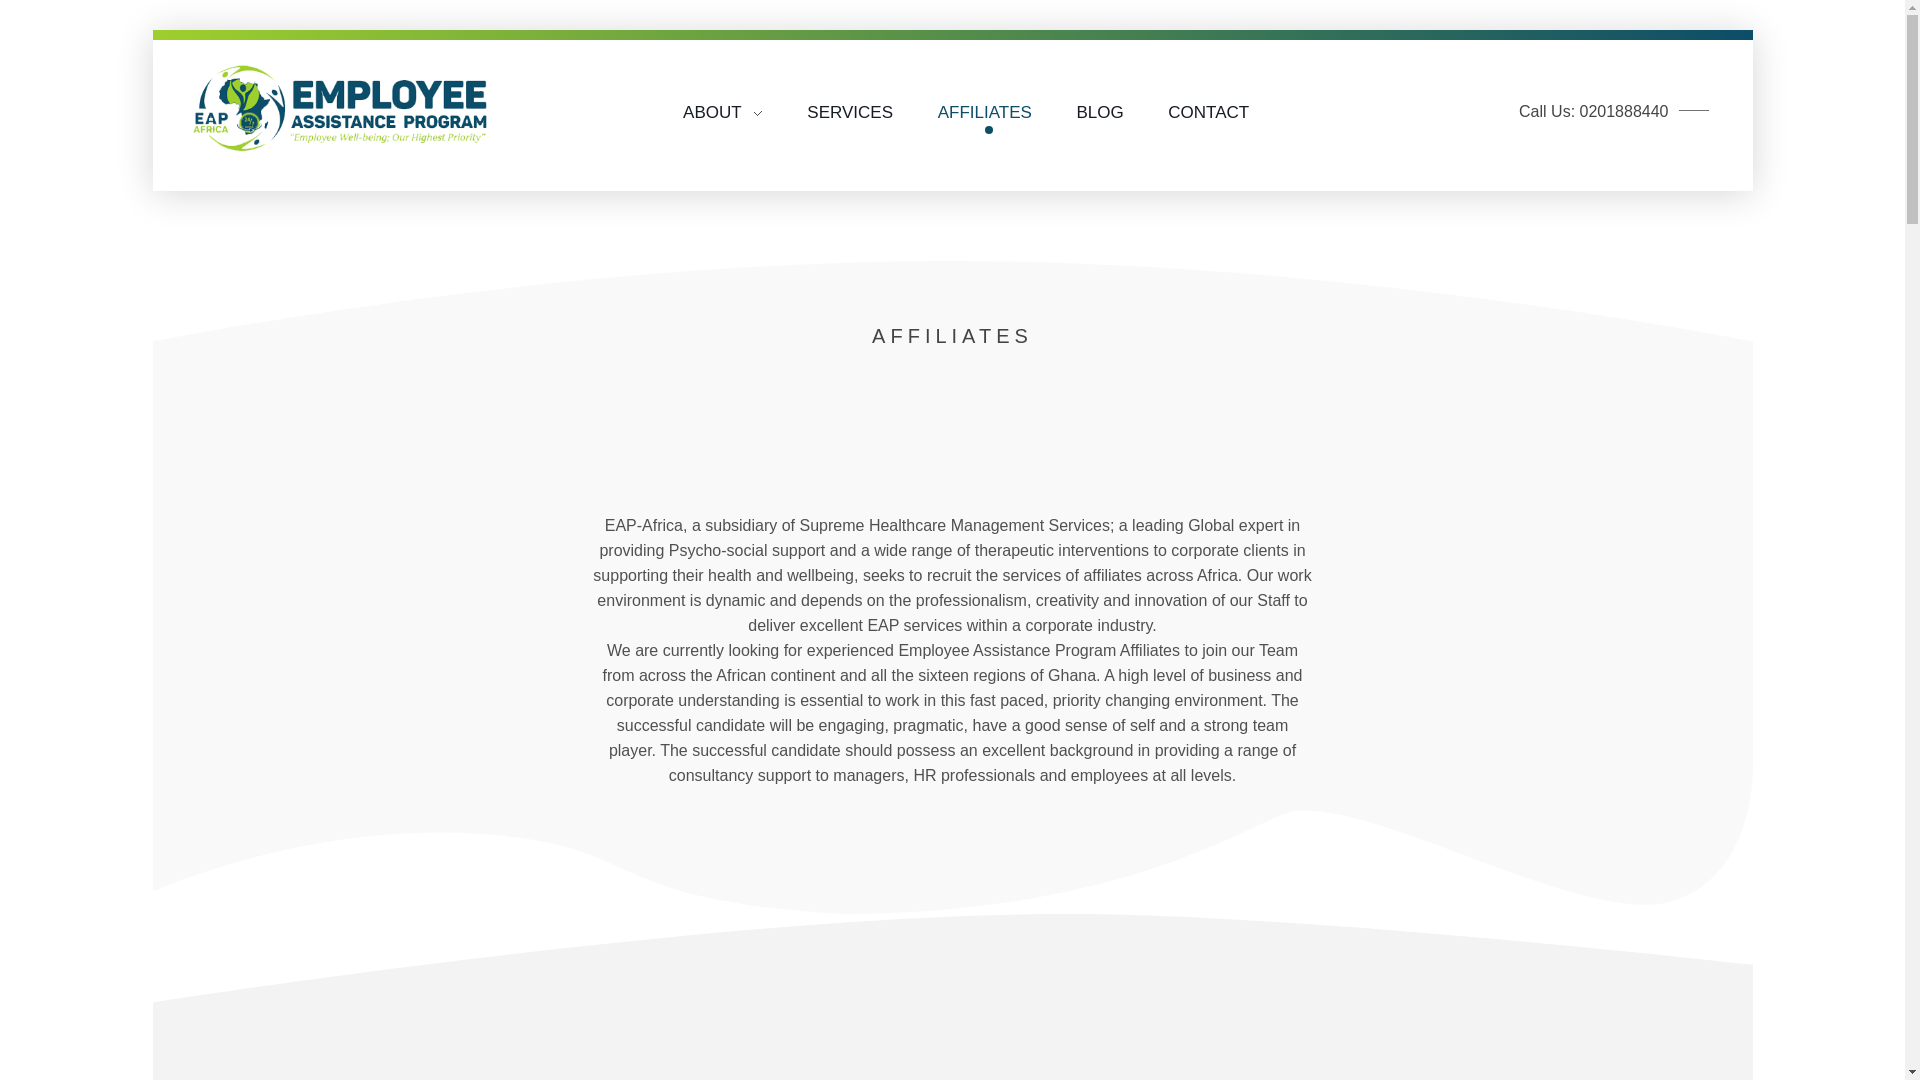 This screenshot has height=1080, width=1920. I want to click on EAP-Africa, so click(342, 109).